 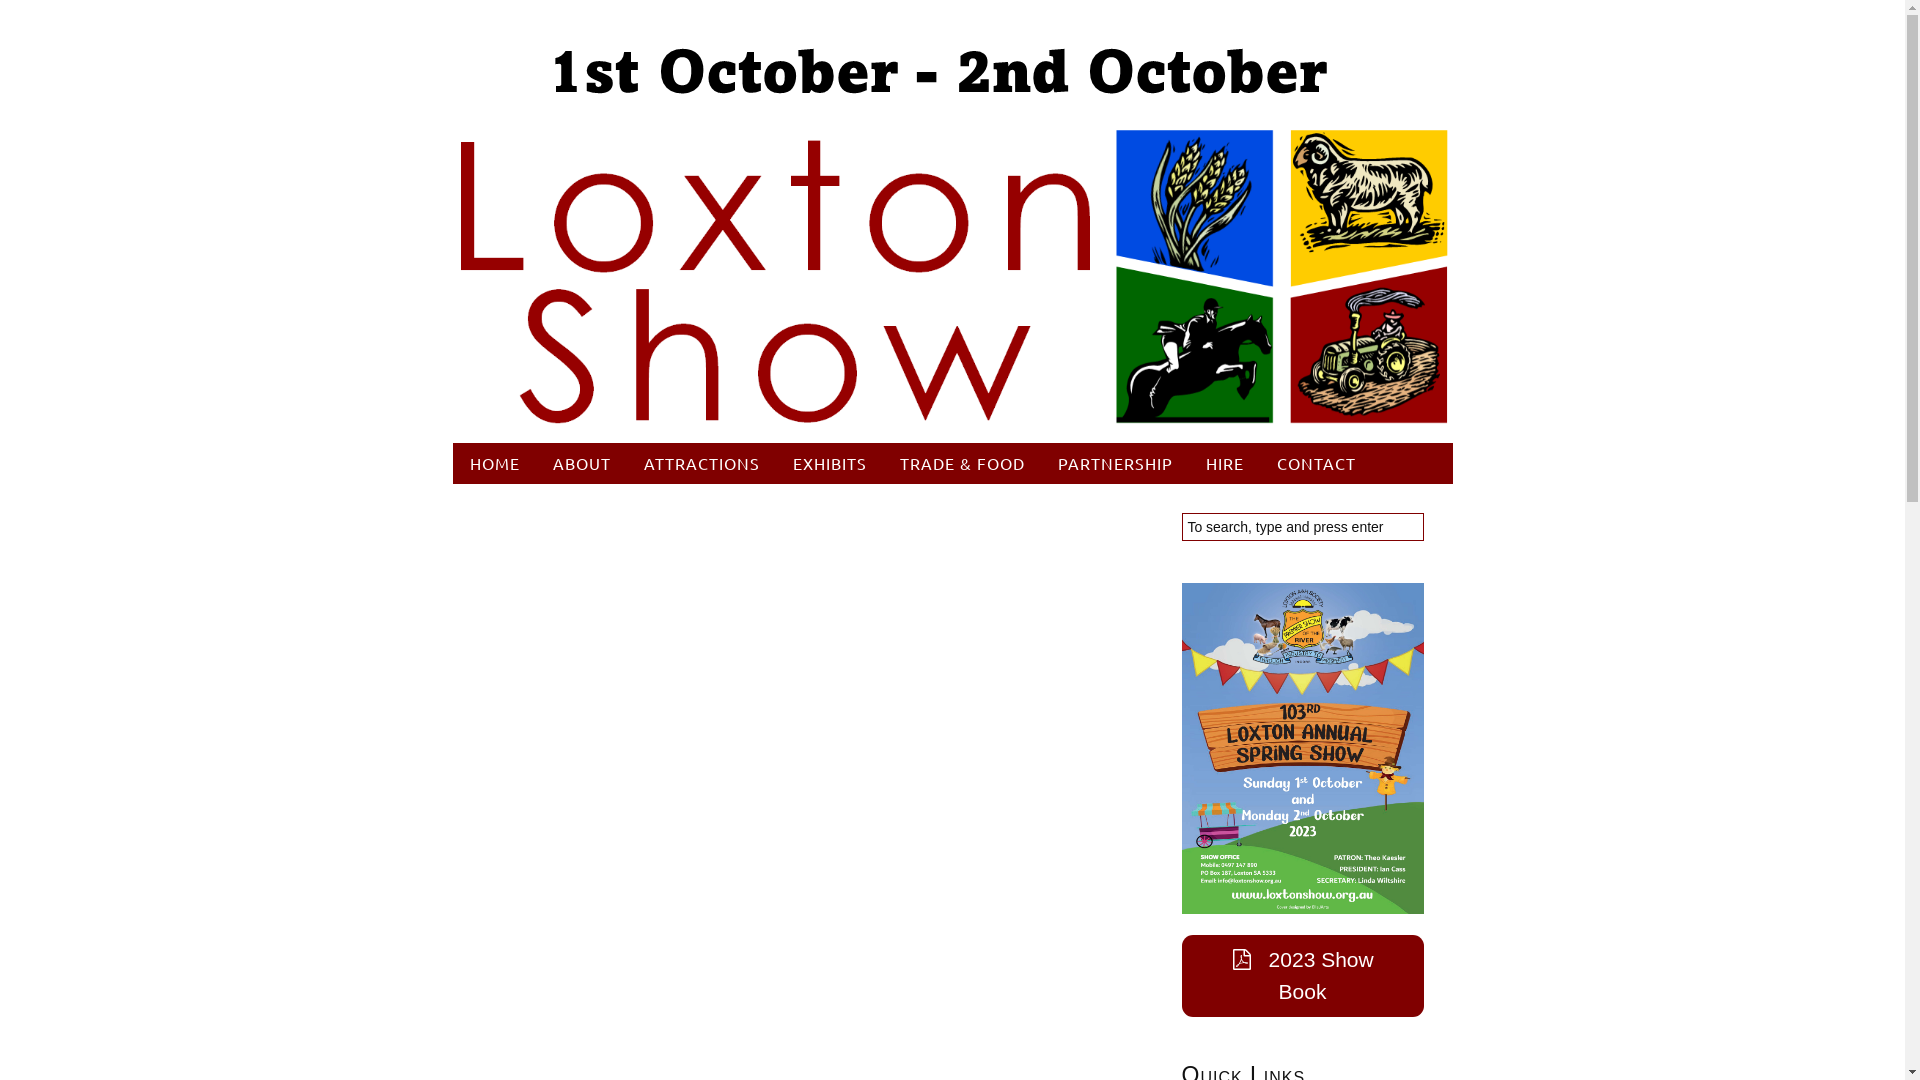 I want to click on HOME, so click(x=496, y=464).